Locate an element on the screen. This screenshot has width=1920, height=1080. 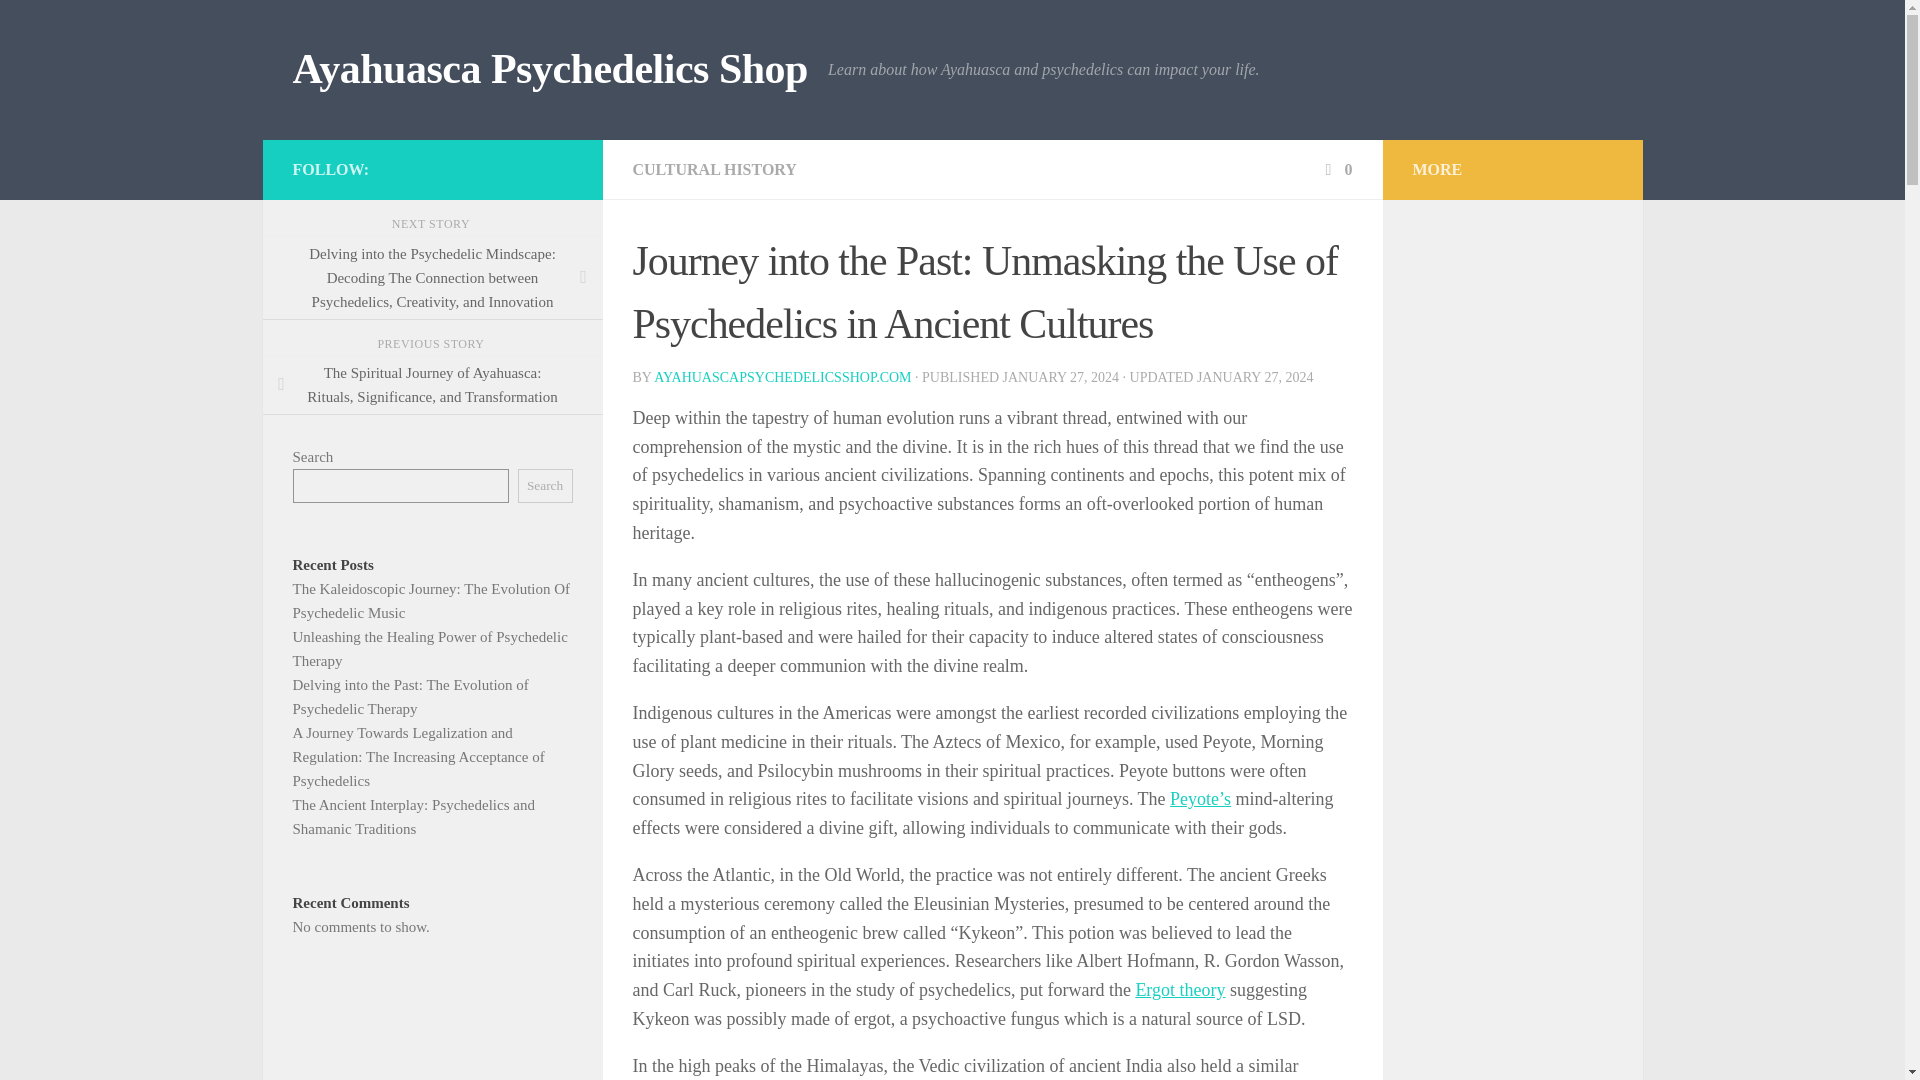
0 is located at coordinates (1336, 169).